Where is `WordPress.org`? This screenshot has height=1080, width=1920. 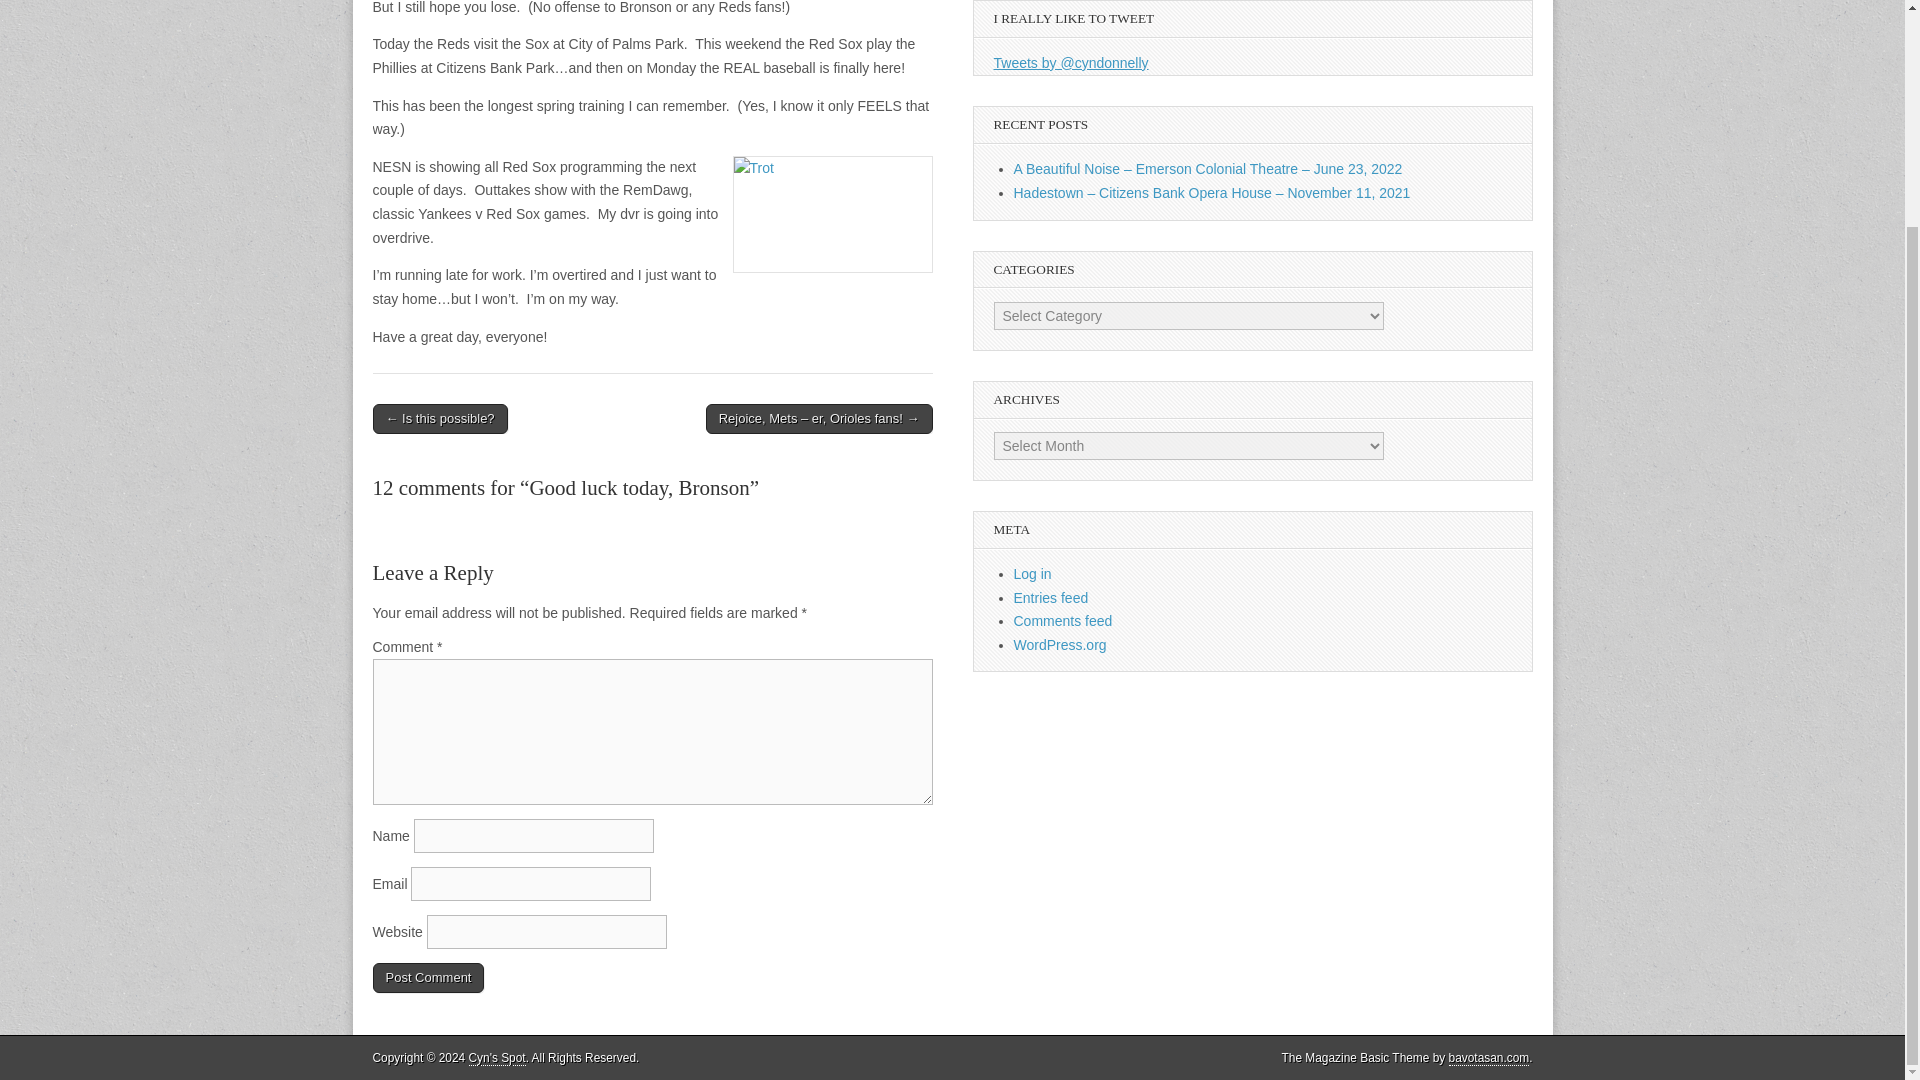 WordPress.org is located at coordinates (1060, 645).